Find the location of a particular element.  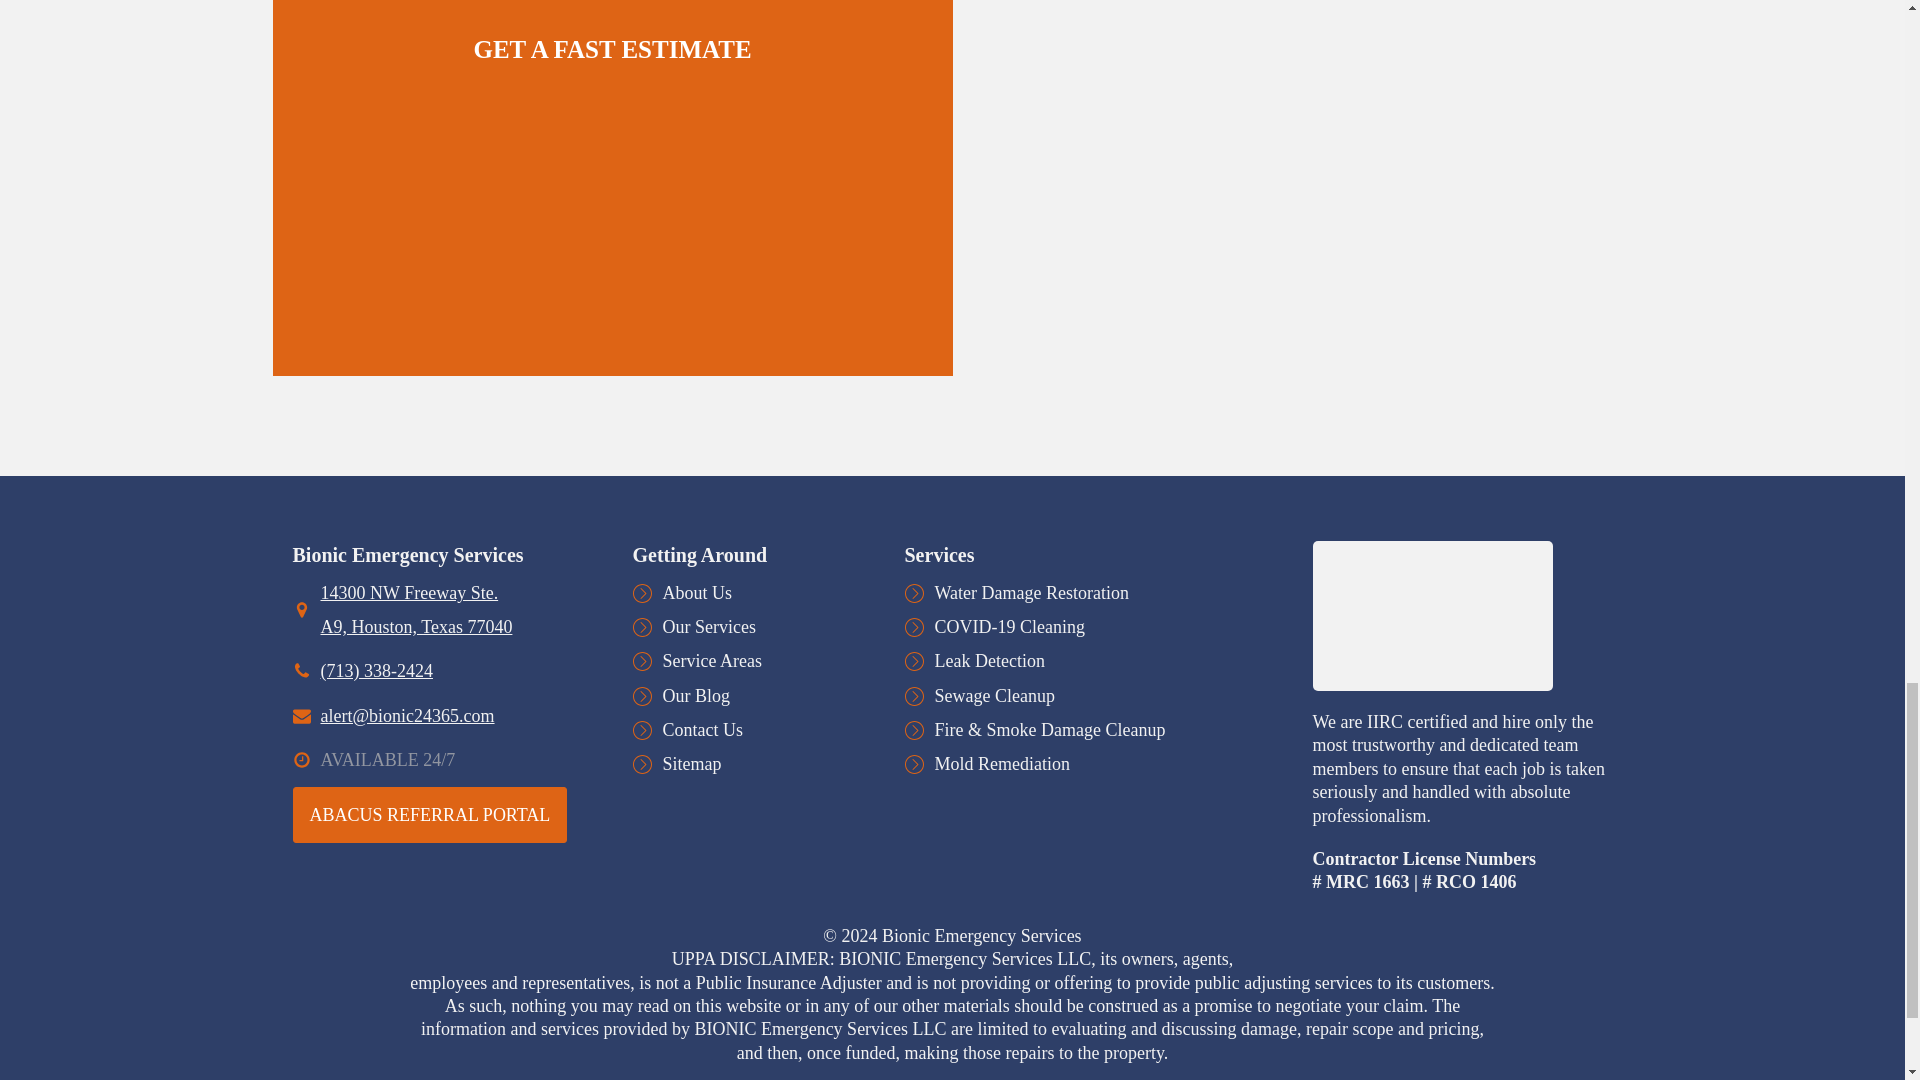

Current Lead Gen Form is located at coordinates (611, 142).